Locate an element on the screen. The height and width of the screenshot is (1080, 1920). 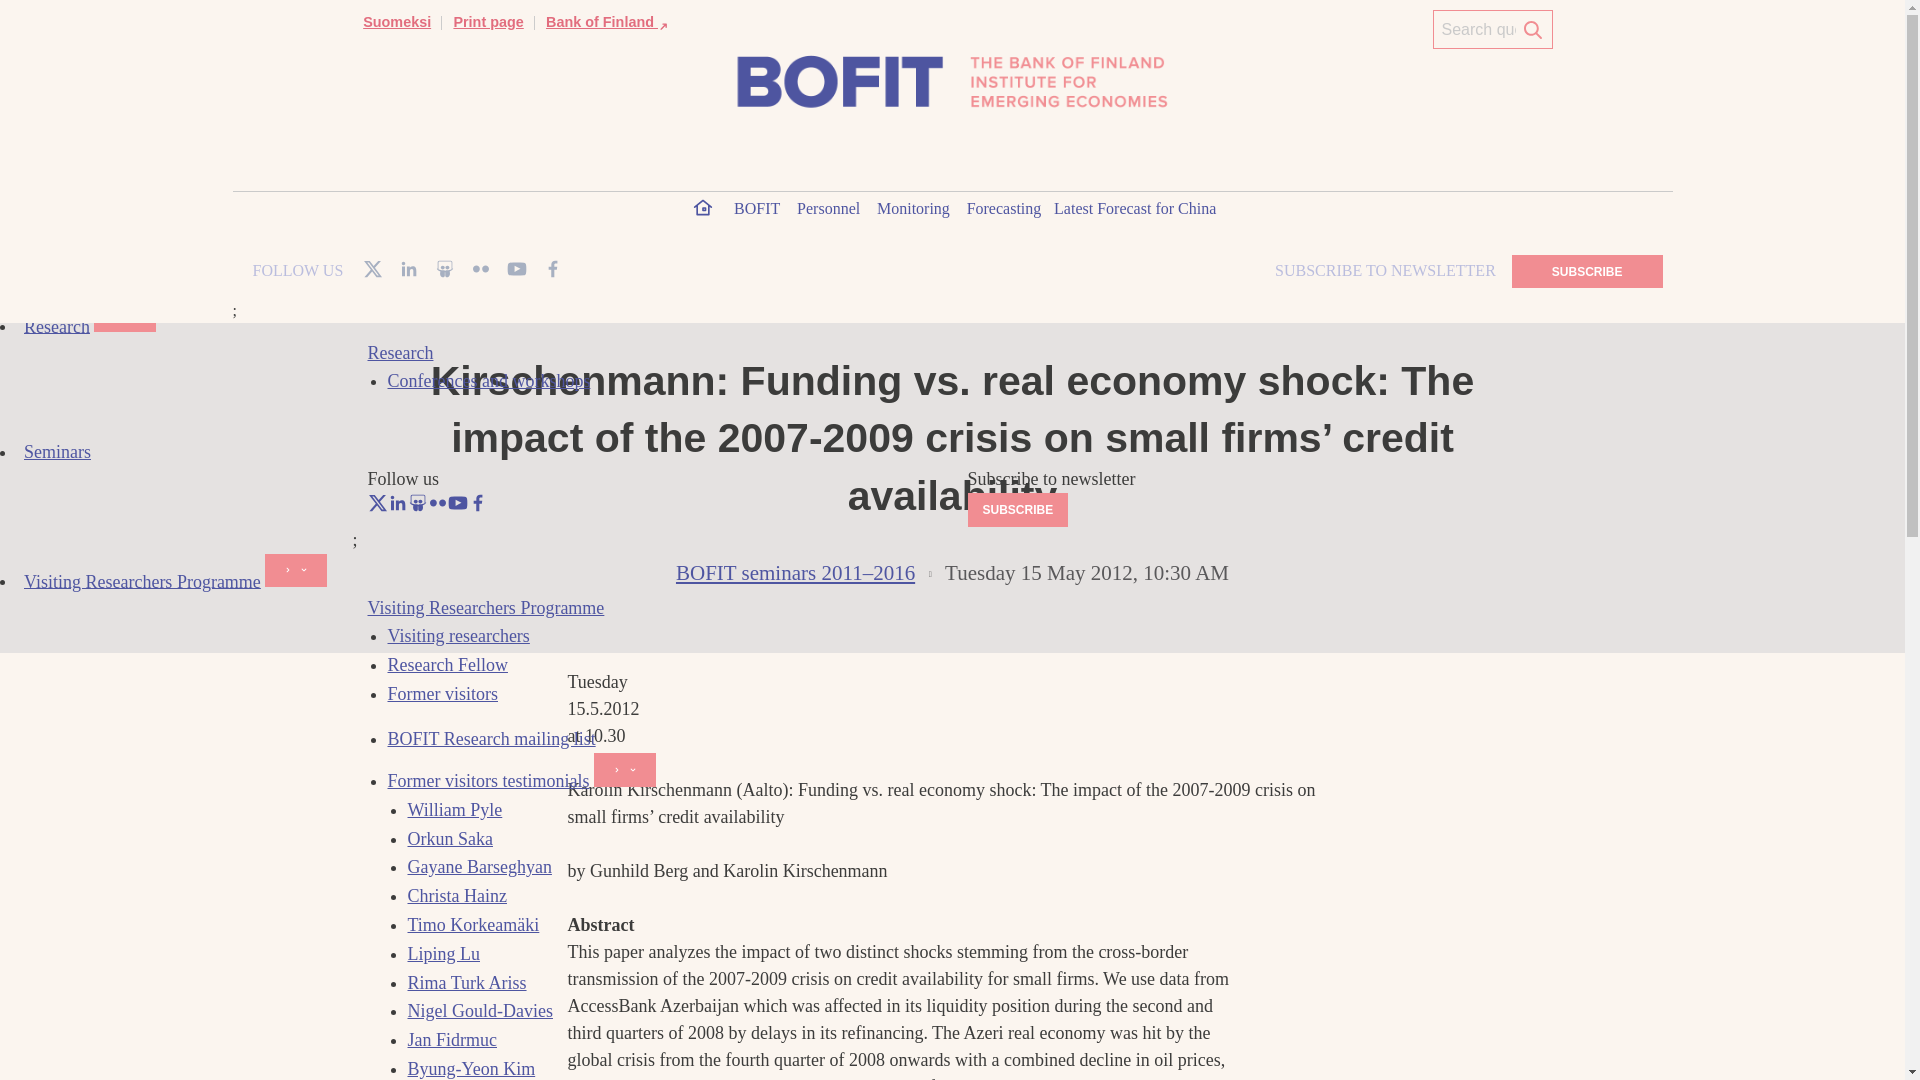
Go to section Seminars is located at coordinates (563, 246).